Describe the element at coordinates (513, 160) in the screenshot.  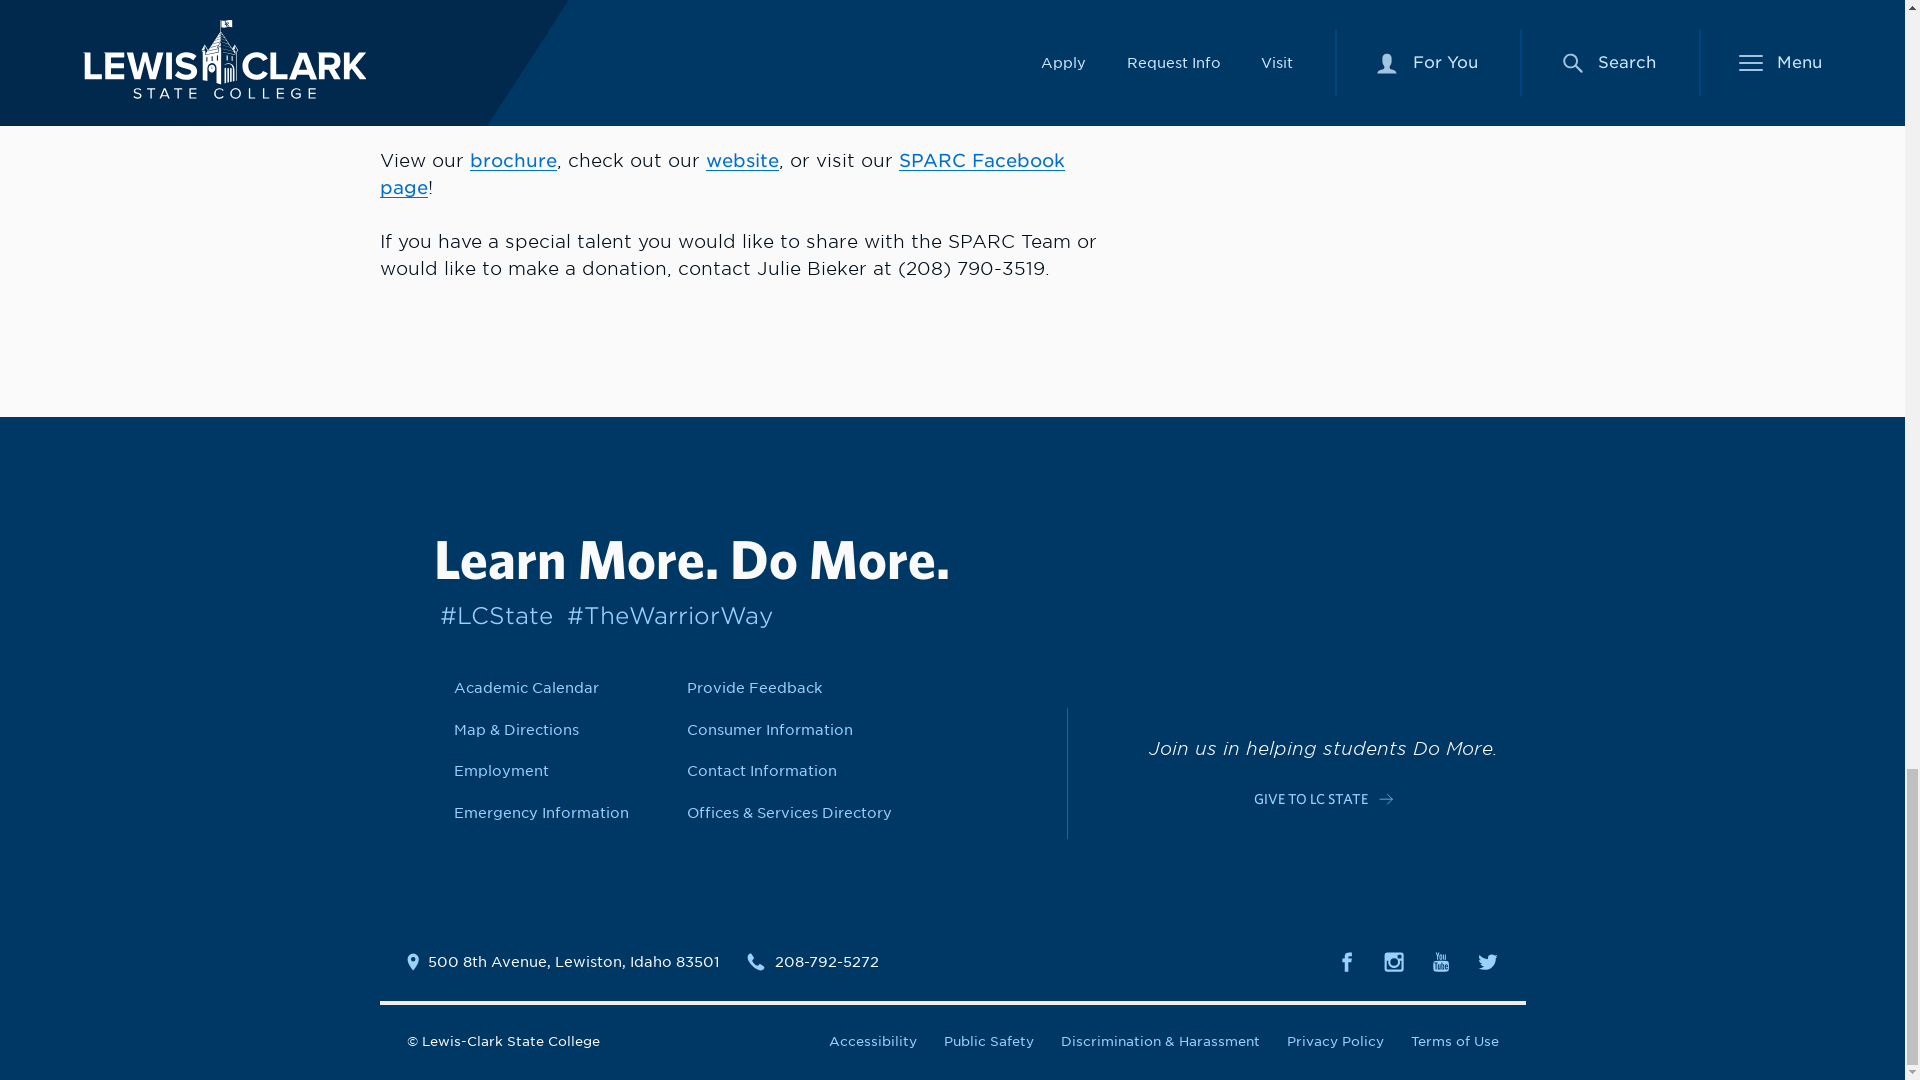
I see `SPARC Brochure 2017` at that location.